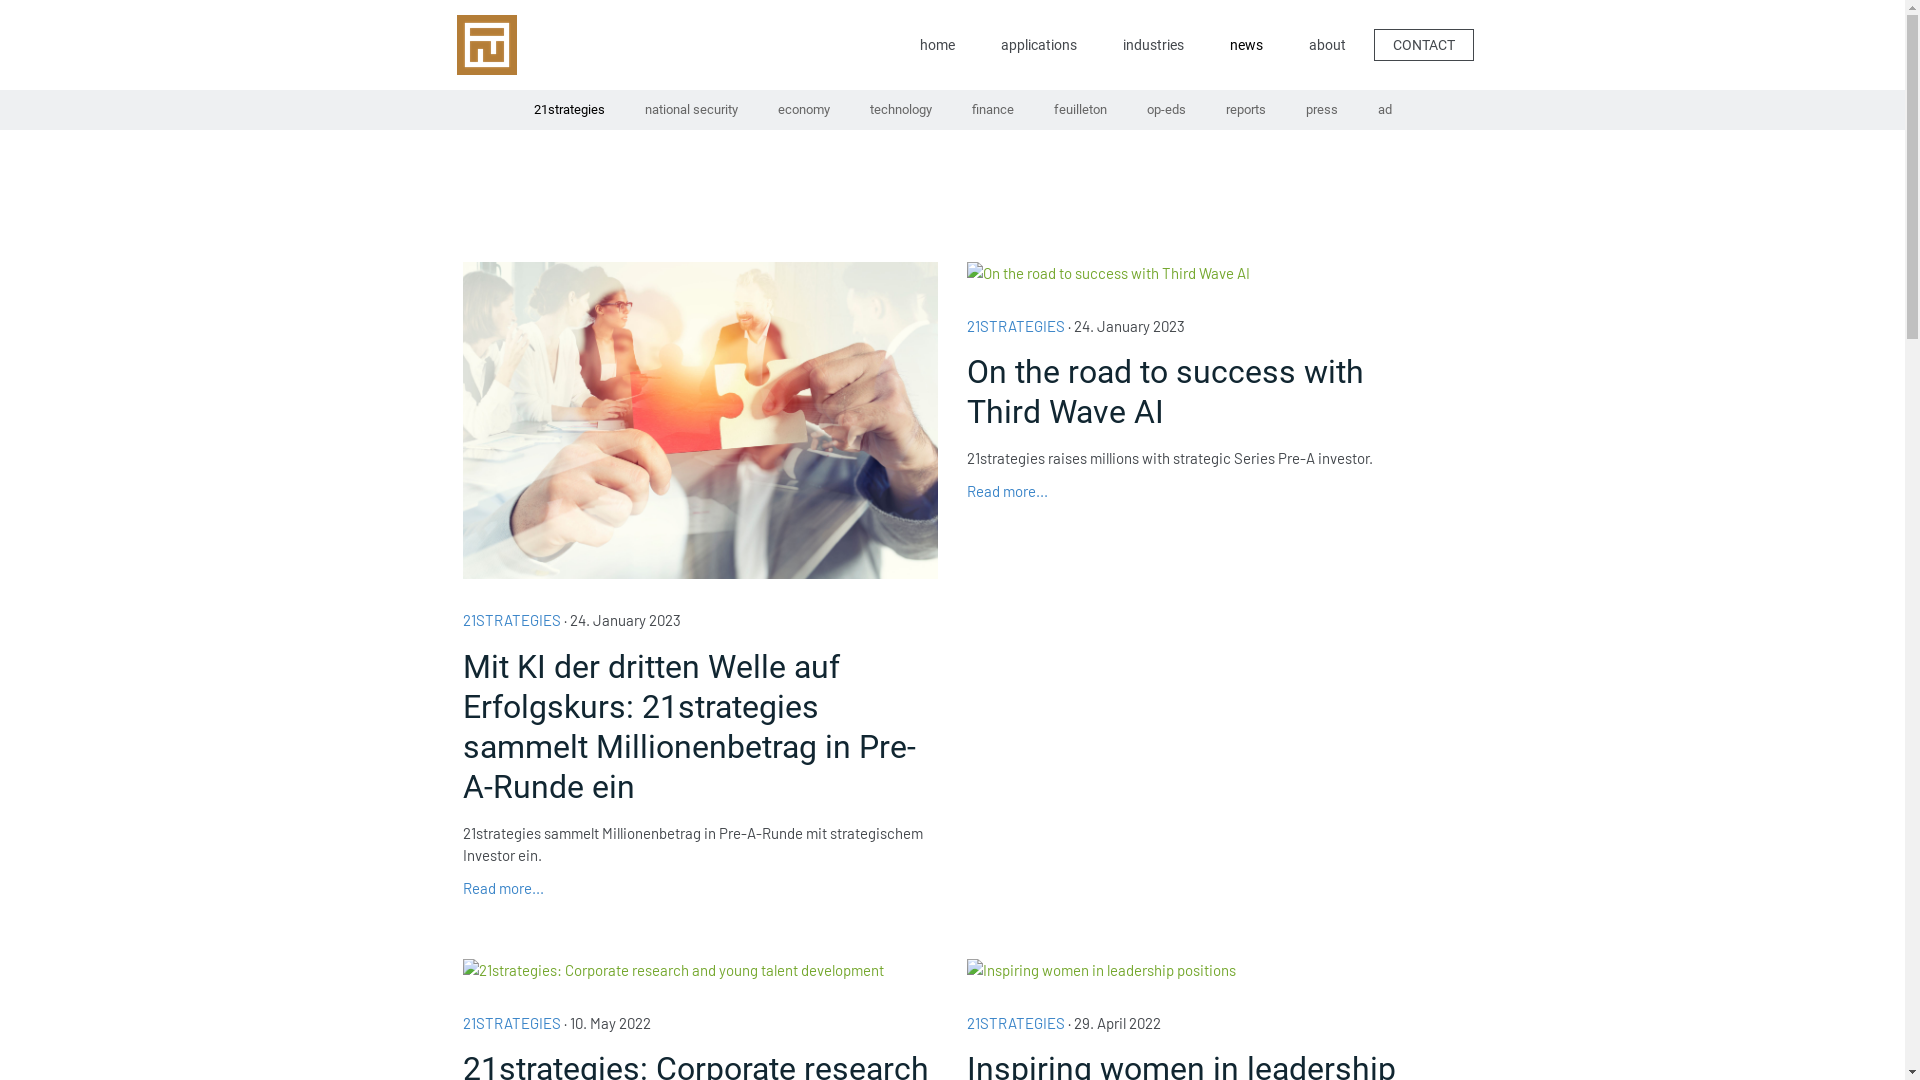 This screenshot has width=1920, height=1080. I want to click on news, so click(1246, 45).